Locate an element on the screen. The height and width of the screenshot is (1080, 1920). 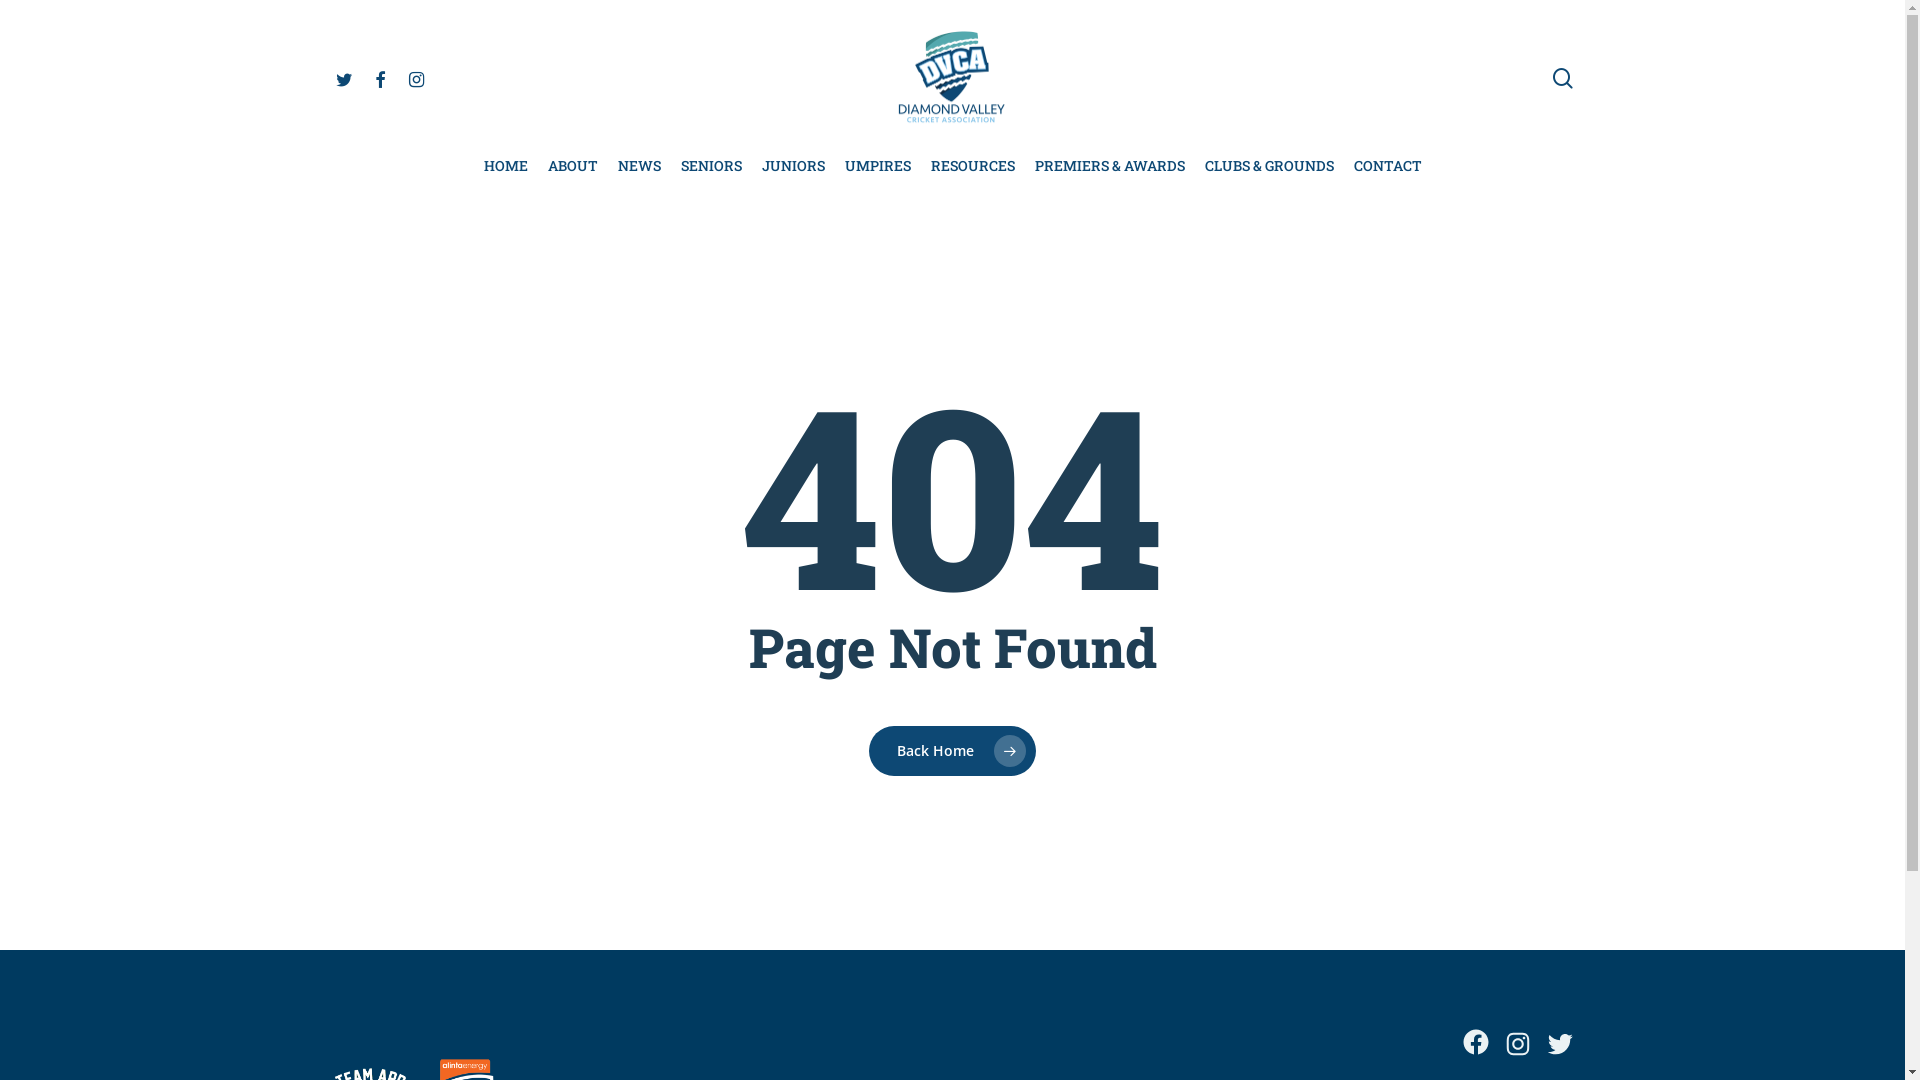
ABOUT is located at coordinates (573, 166).